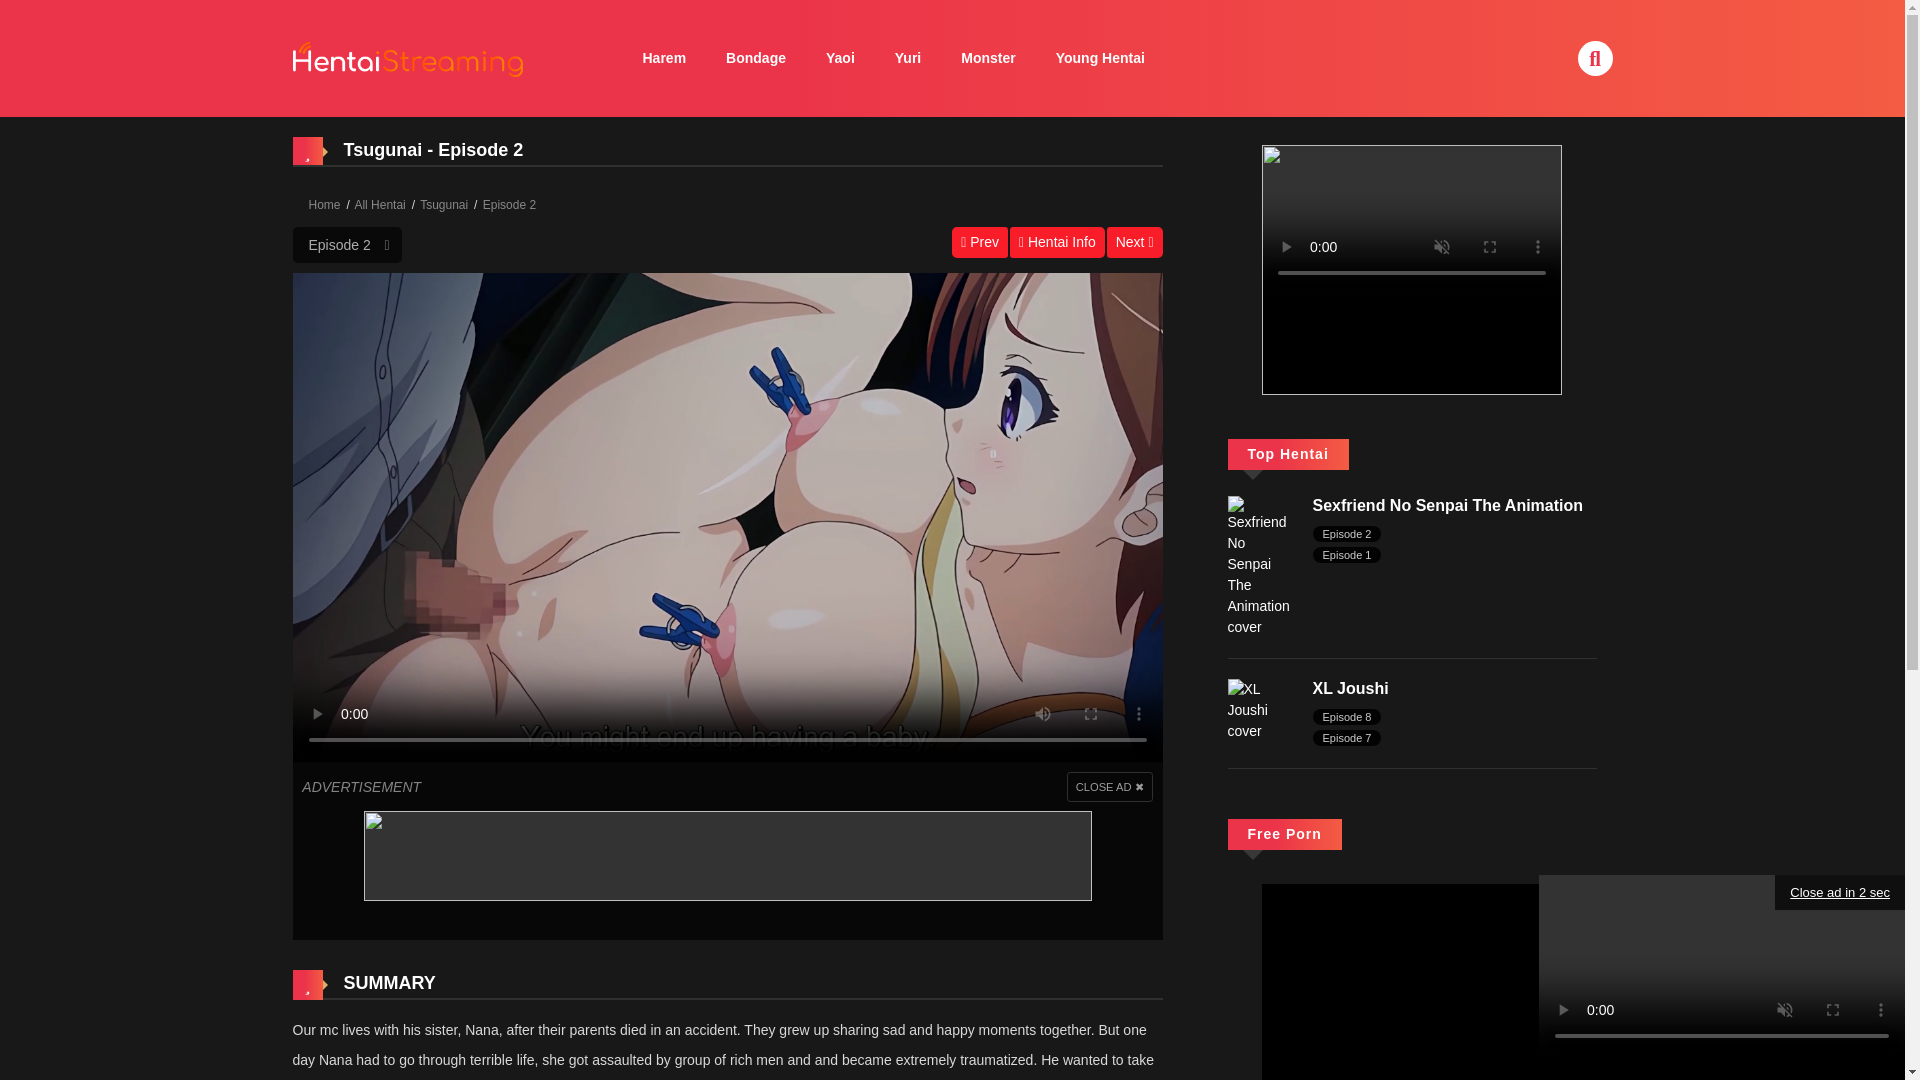 This screenshot has height=1080, width=1920. Describe the element at coordinates (1446, 505) in the screenshot. I see `Sexfriend No Senpai The Animation` at that location.